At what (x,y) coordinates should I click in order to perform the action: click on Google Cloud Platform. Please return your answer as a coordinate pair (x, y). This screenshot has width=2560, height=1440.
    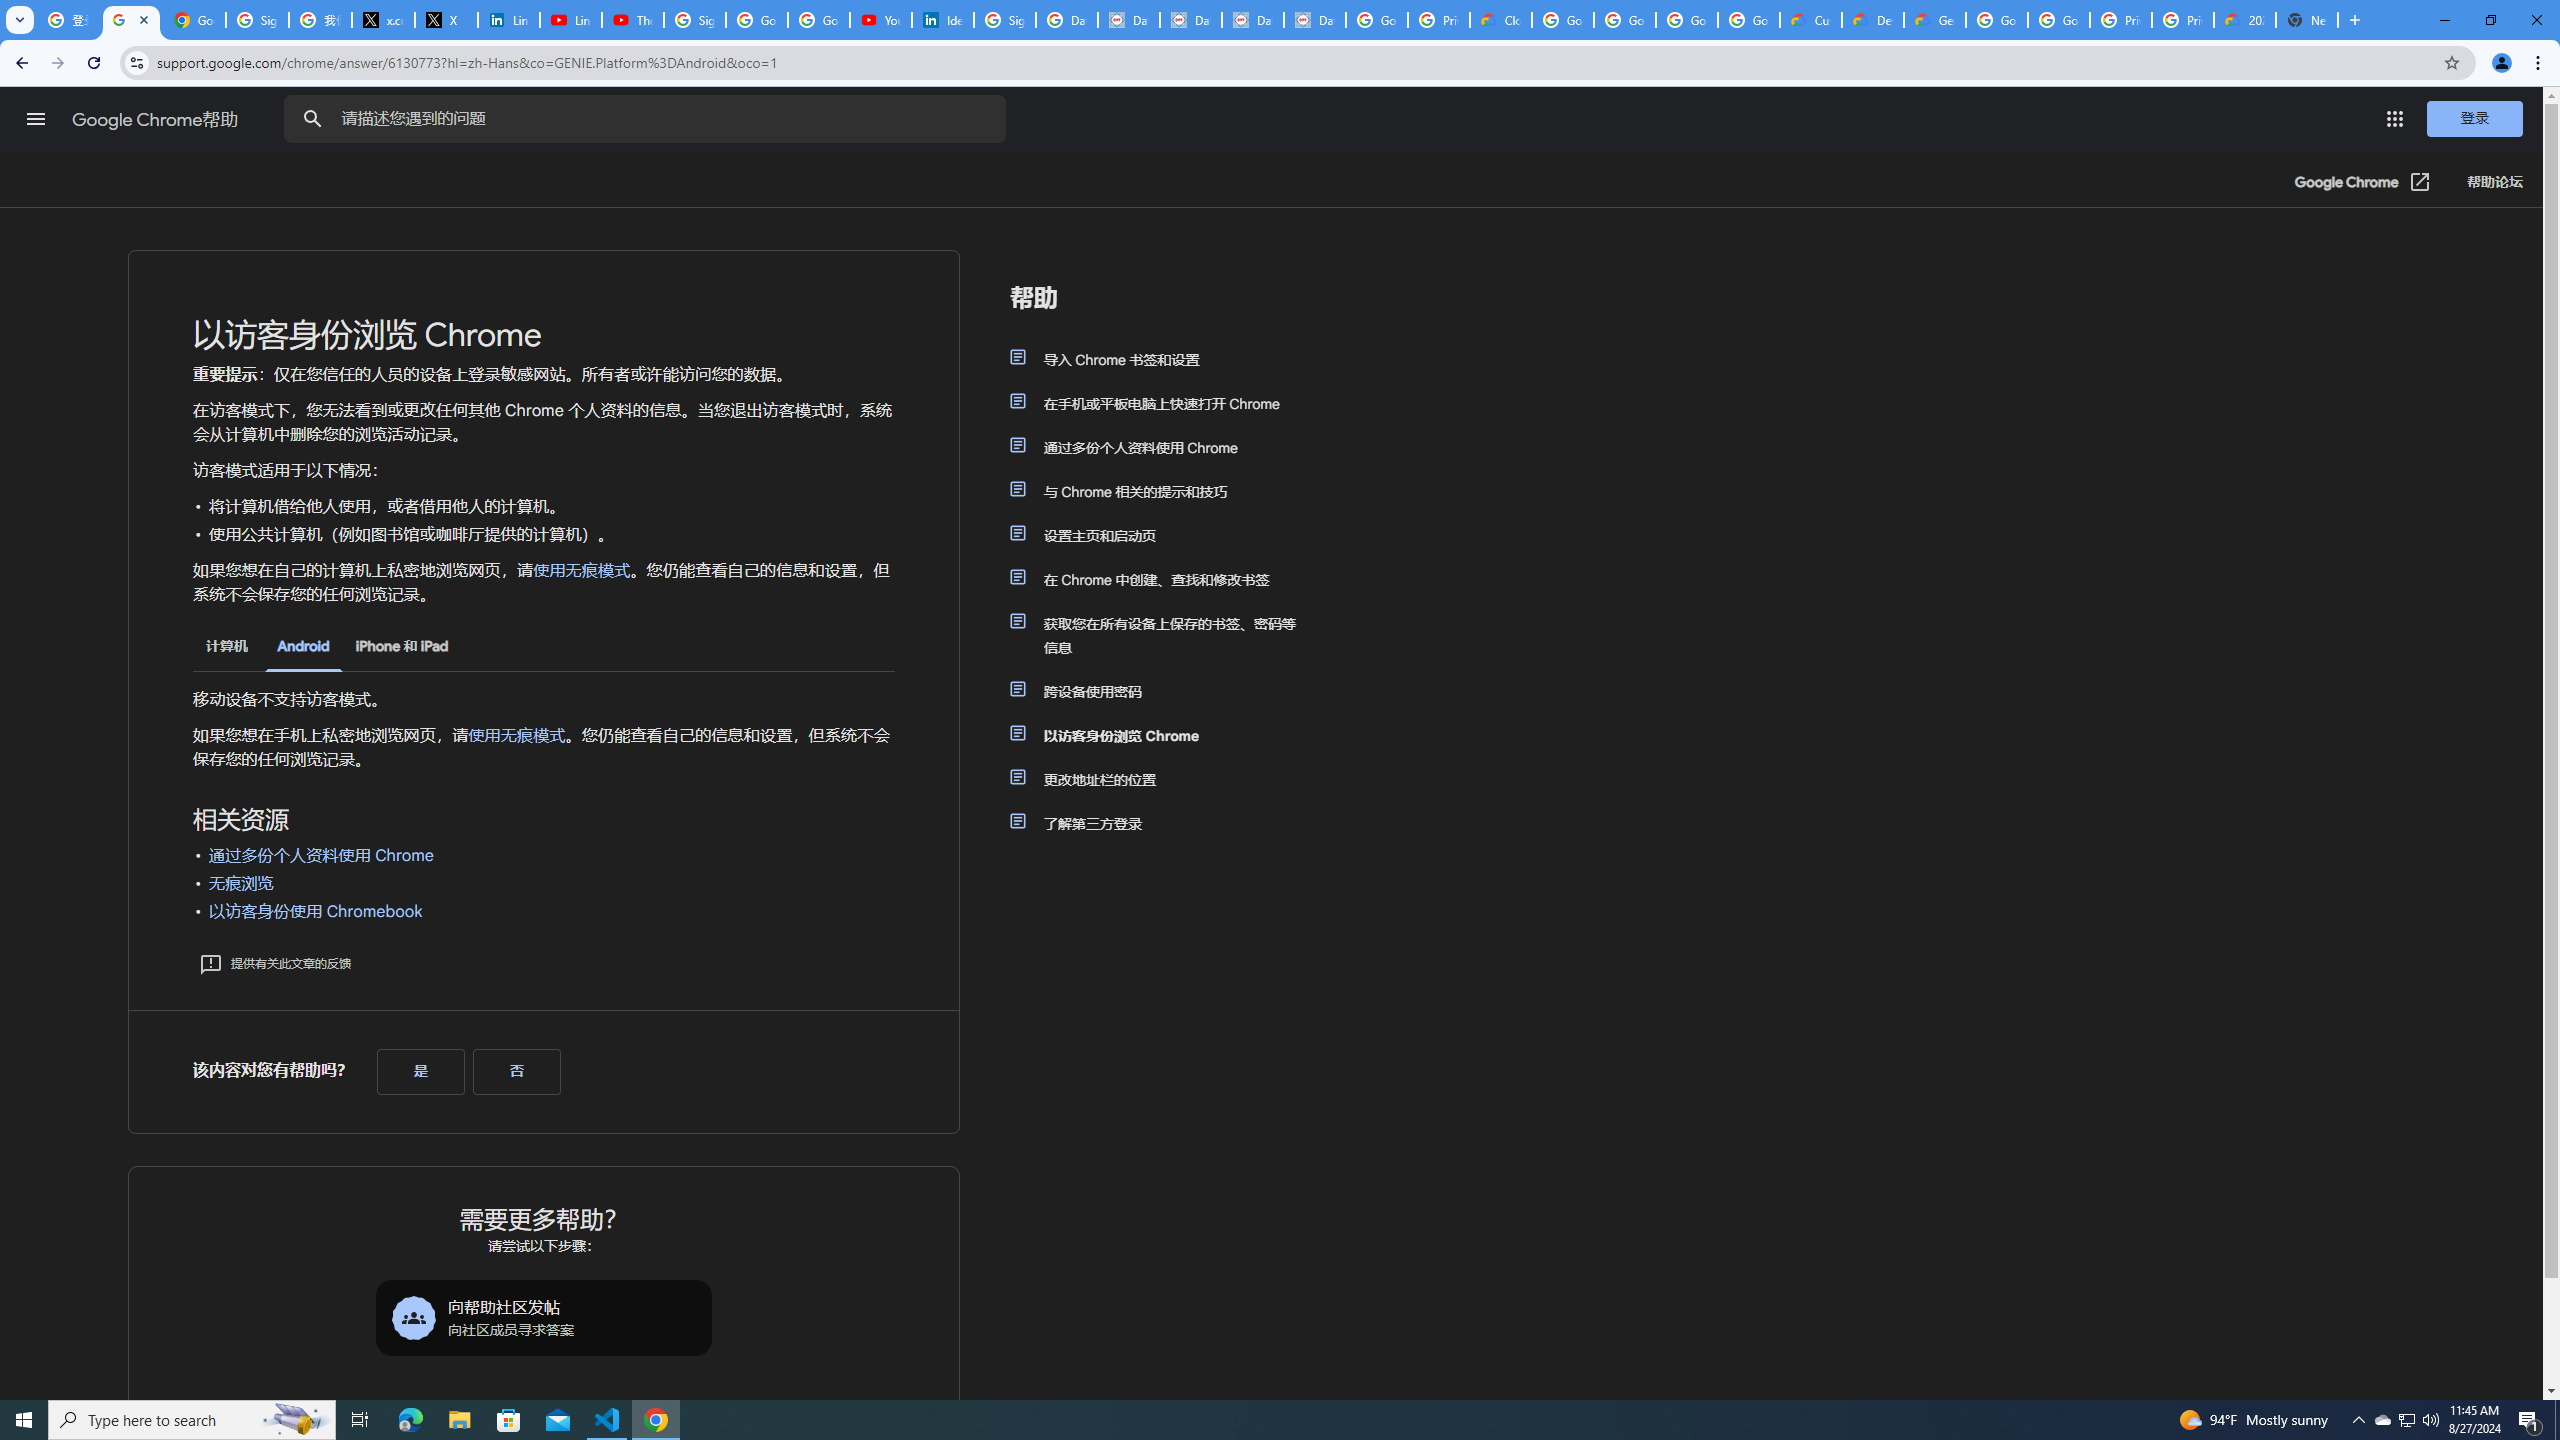
    Looking at the image, I should click on (2059, 20).